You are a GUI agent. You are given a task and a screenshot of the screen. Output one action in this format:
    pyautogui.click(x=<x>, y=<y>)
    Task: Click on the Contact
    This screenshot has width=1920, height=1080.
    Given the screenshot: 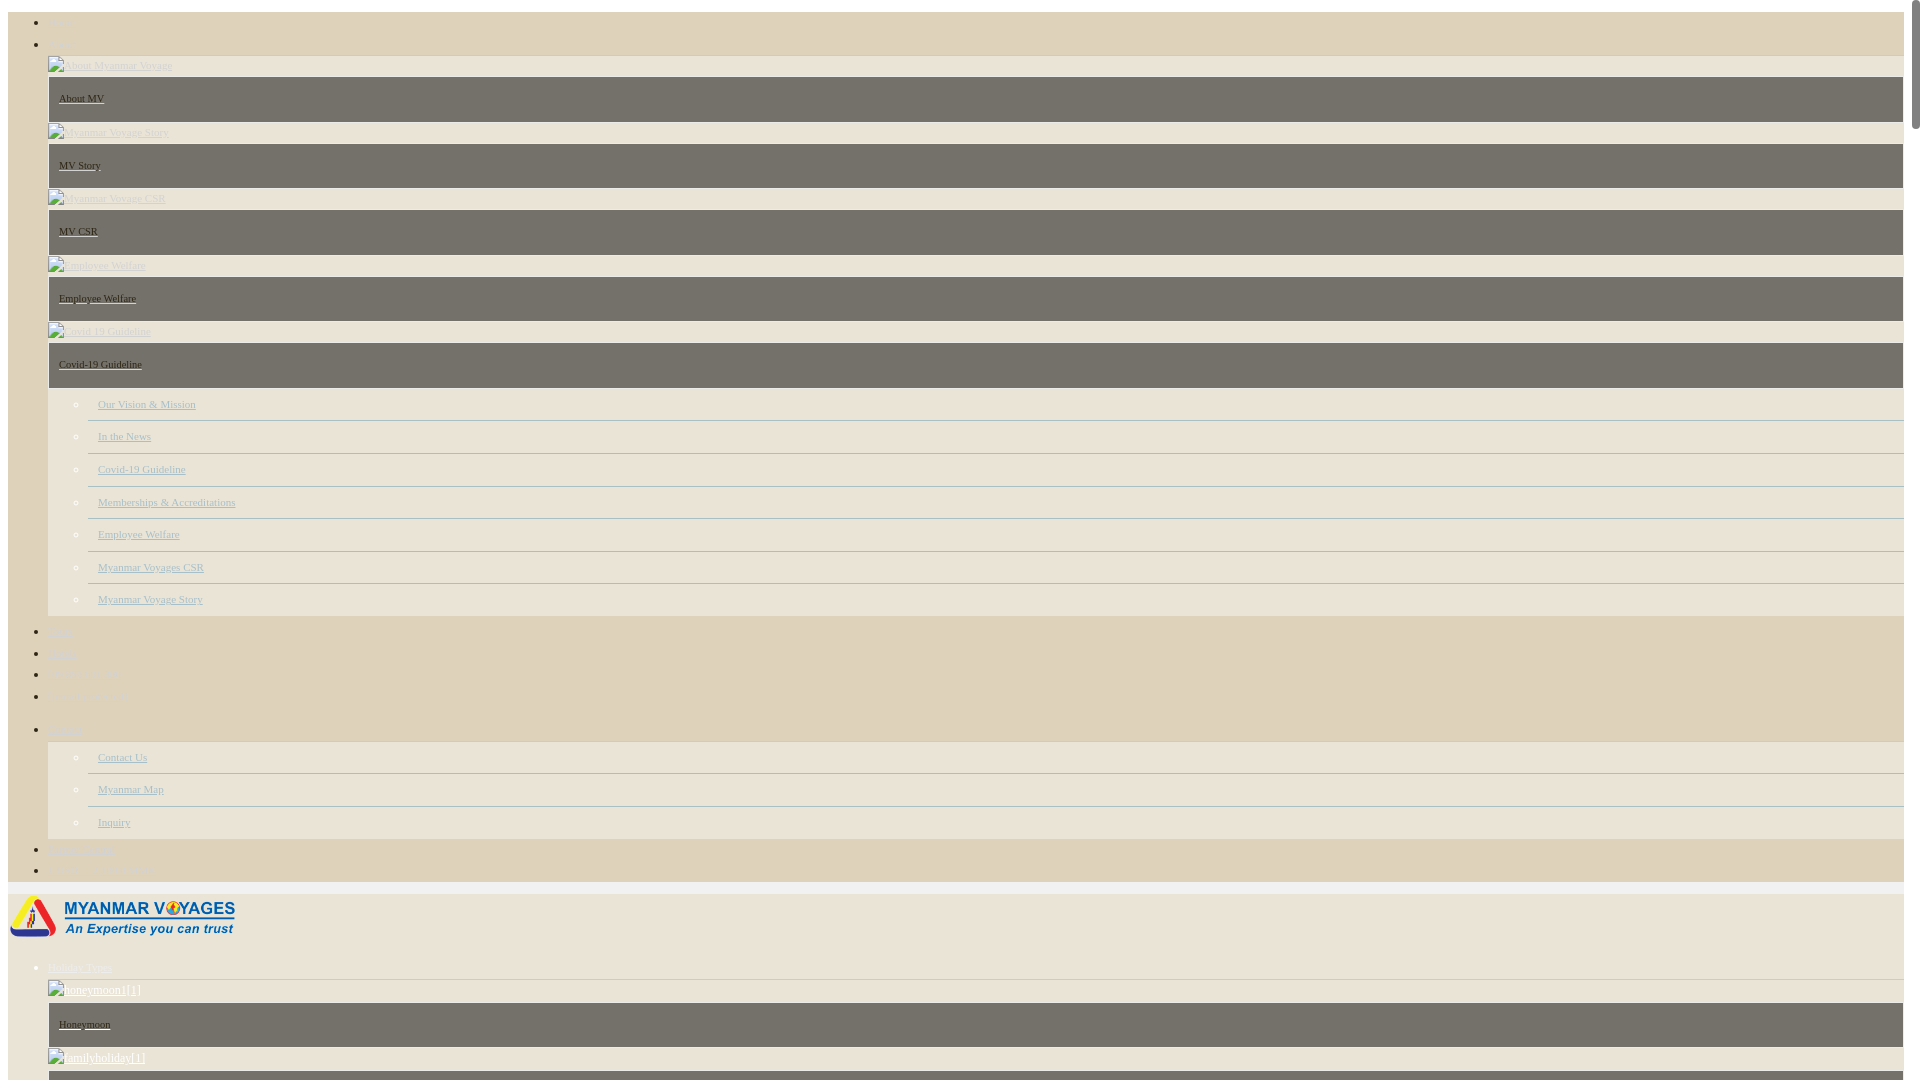 What is the action you would take?
    pyautogui.click(x=65, y=728)
    